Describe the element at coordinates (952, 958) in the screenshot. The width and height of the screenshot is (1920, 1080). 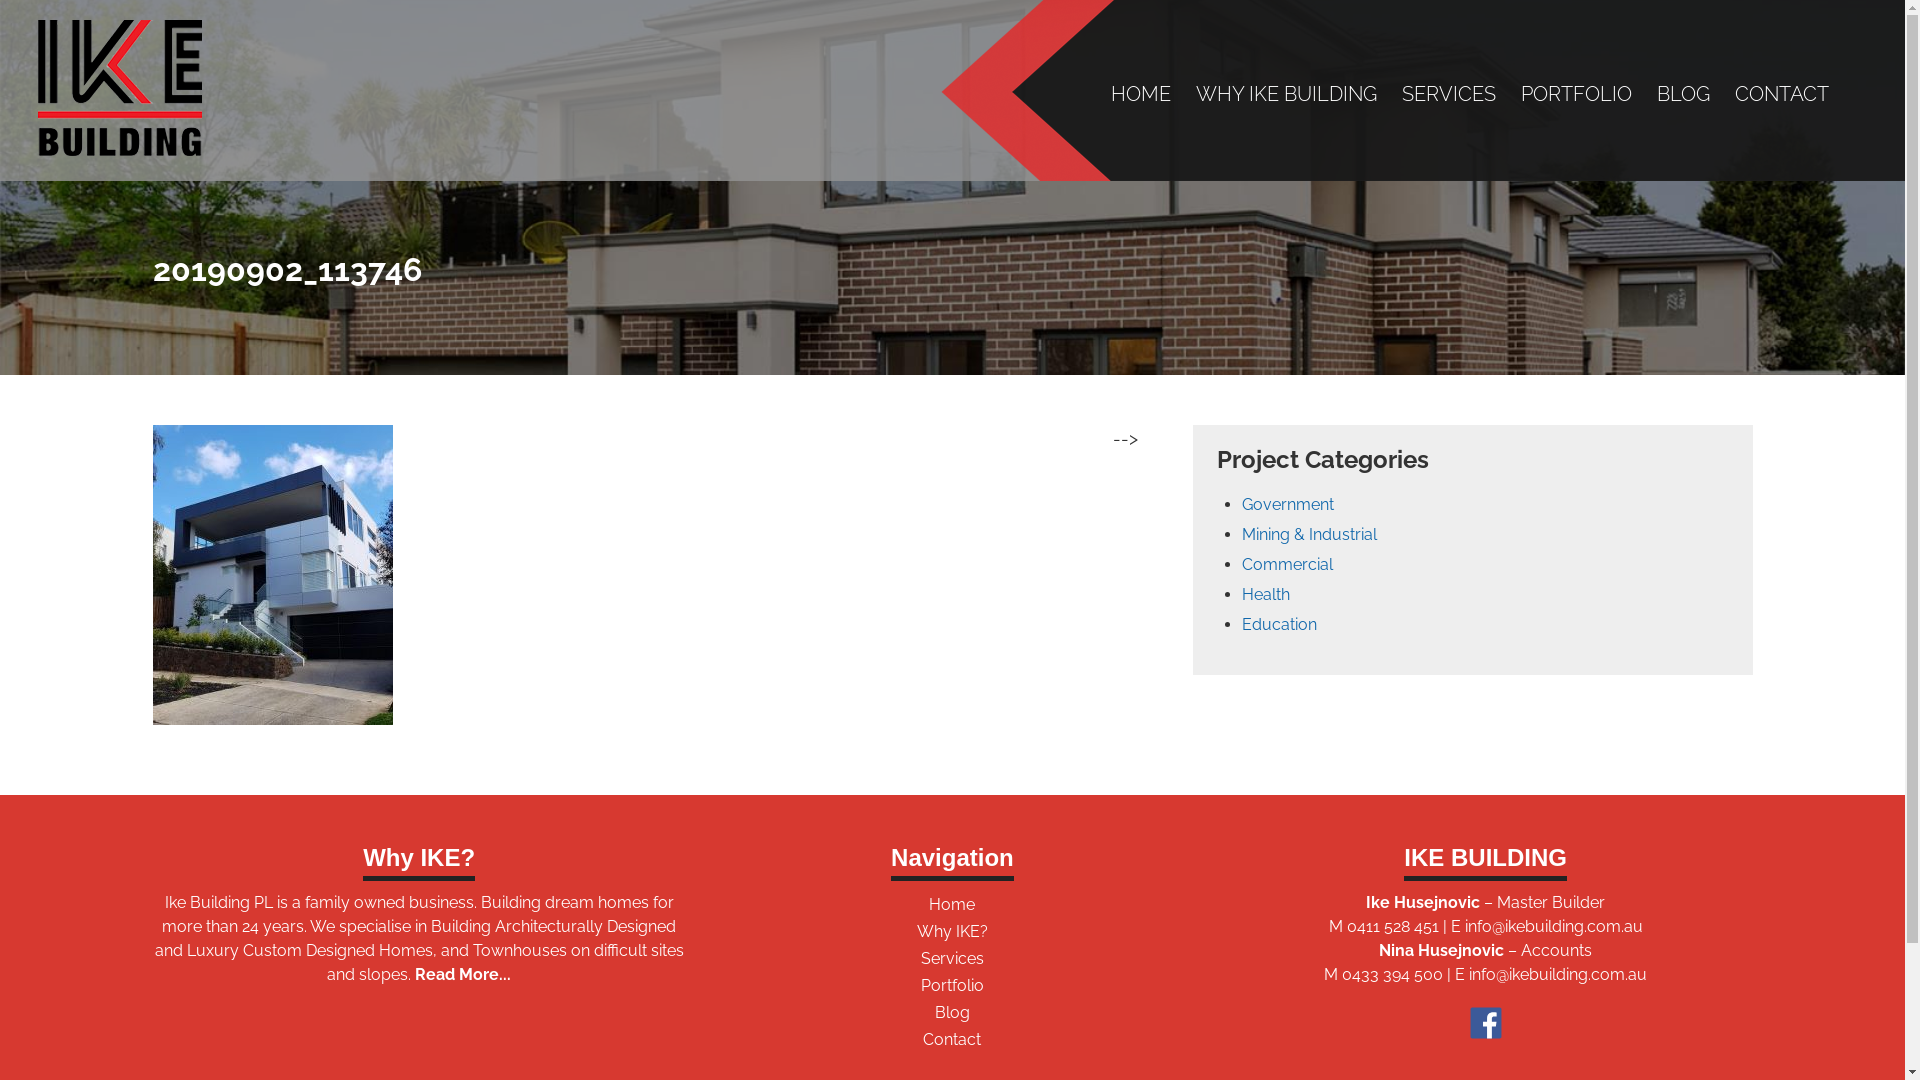
I see `Services` at that location.